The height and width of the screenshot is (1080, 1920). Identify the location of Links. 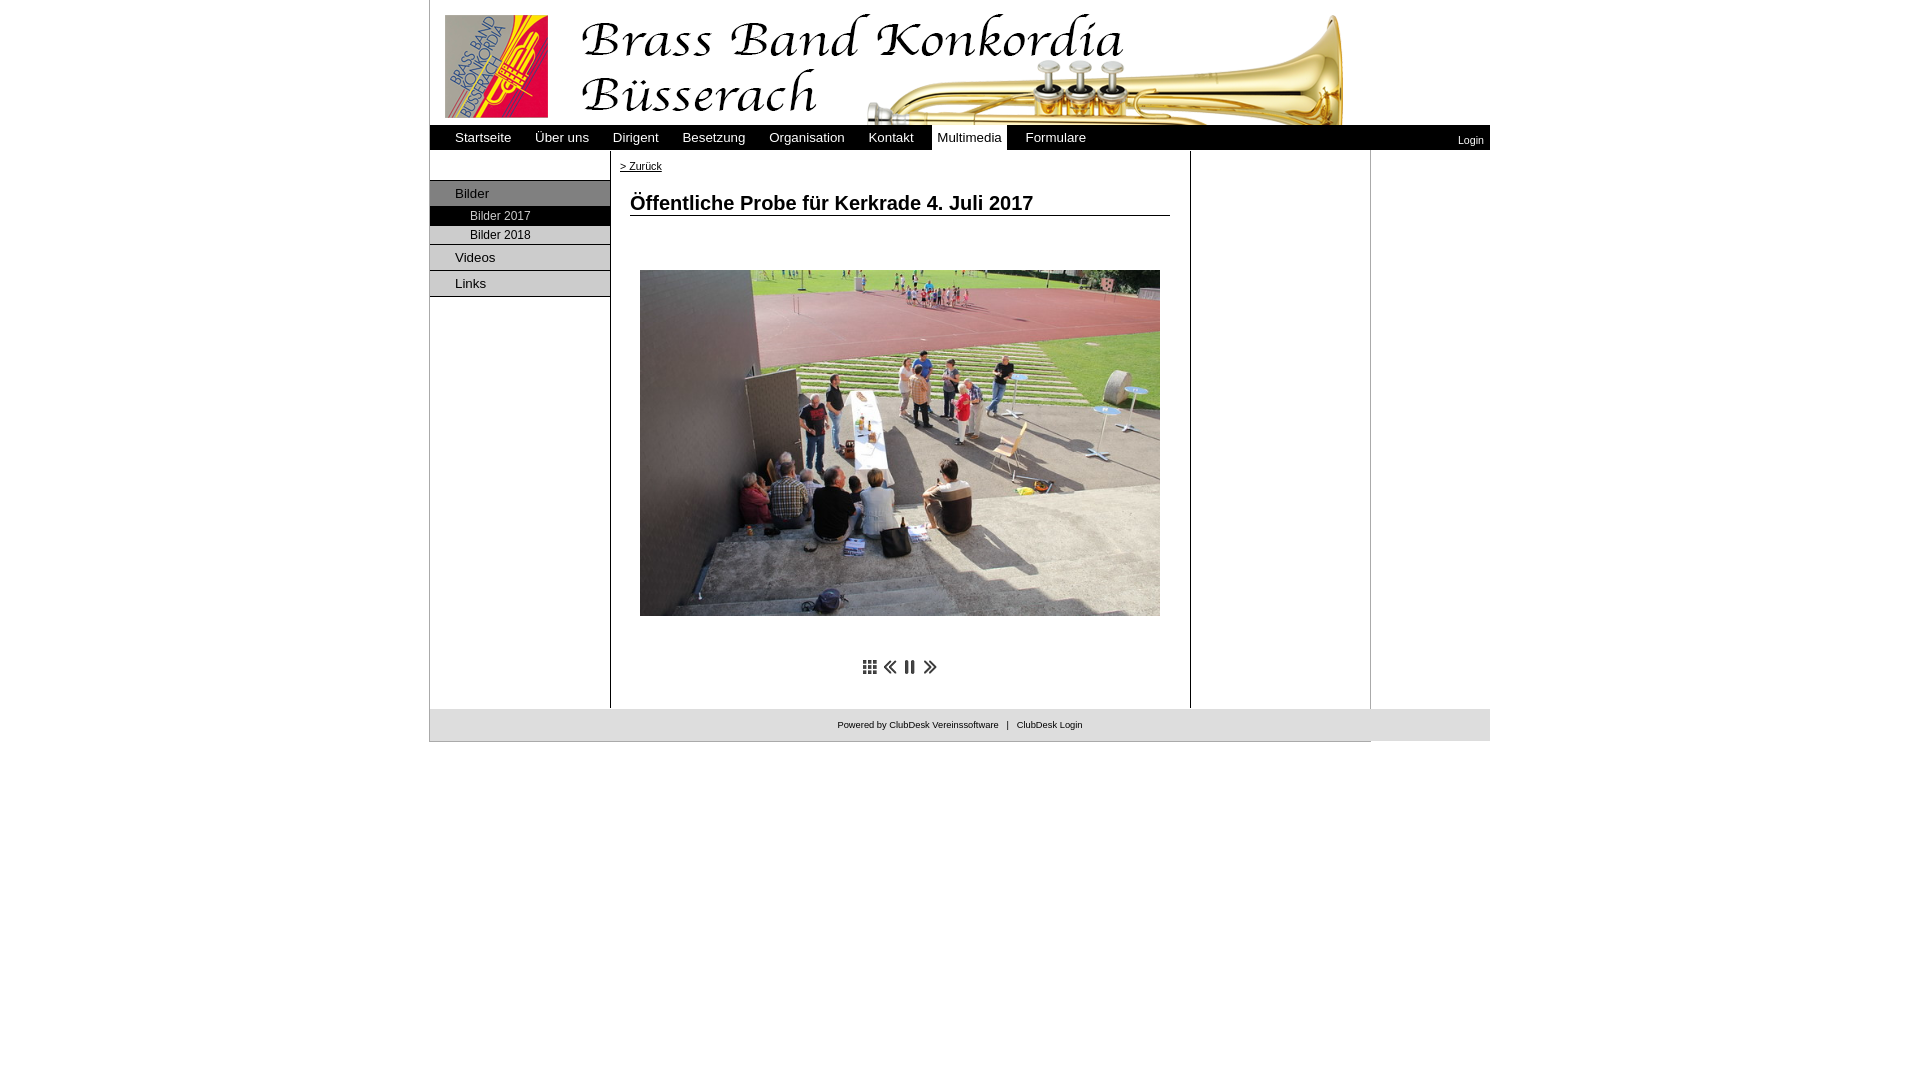
(520, 284).